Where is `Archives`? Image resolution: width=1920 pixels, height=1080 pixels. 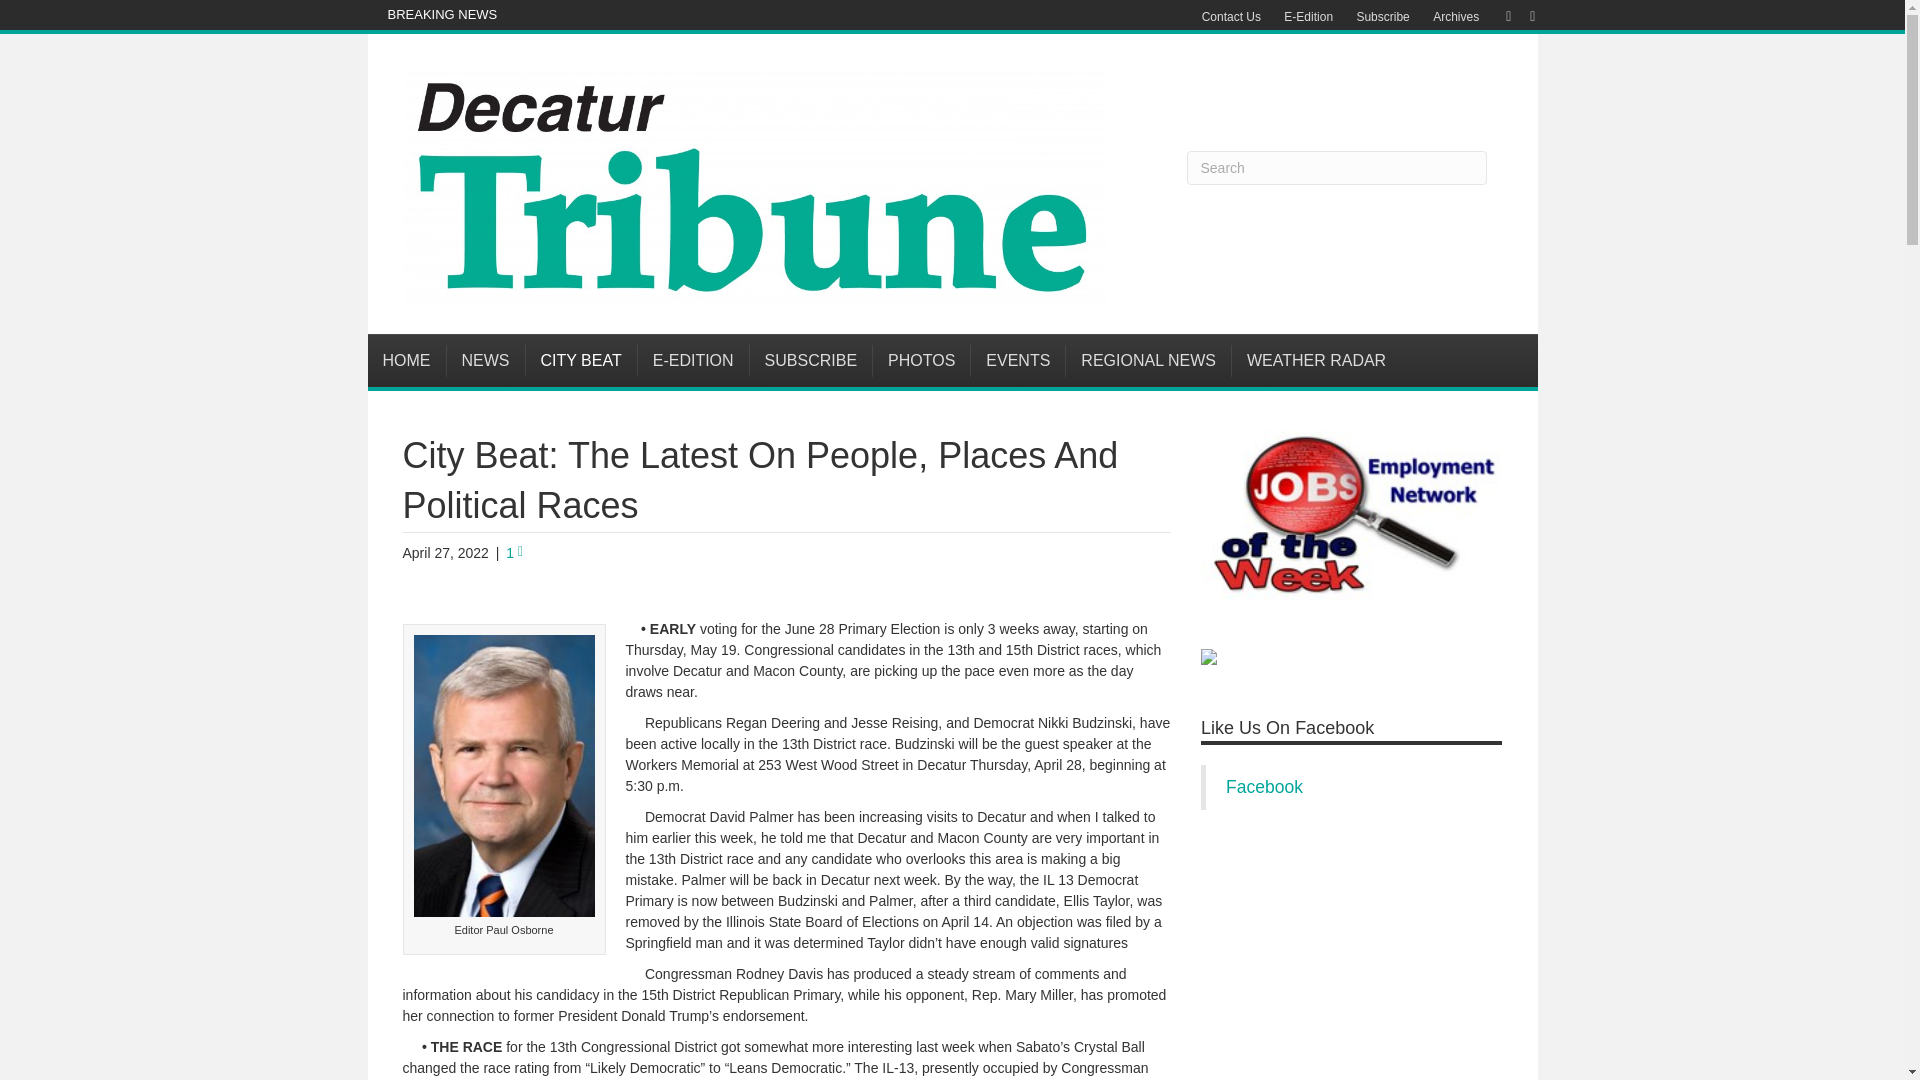 Archives is located at coordinates (1456, 17).